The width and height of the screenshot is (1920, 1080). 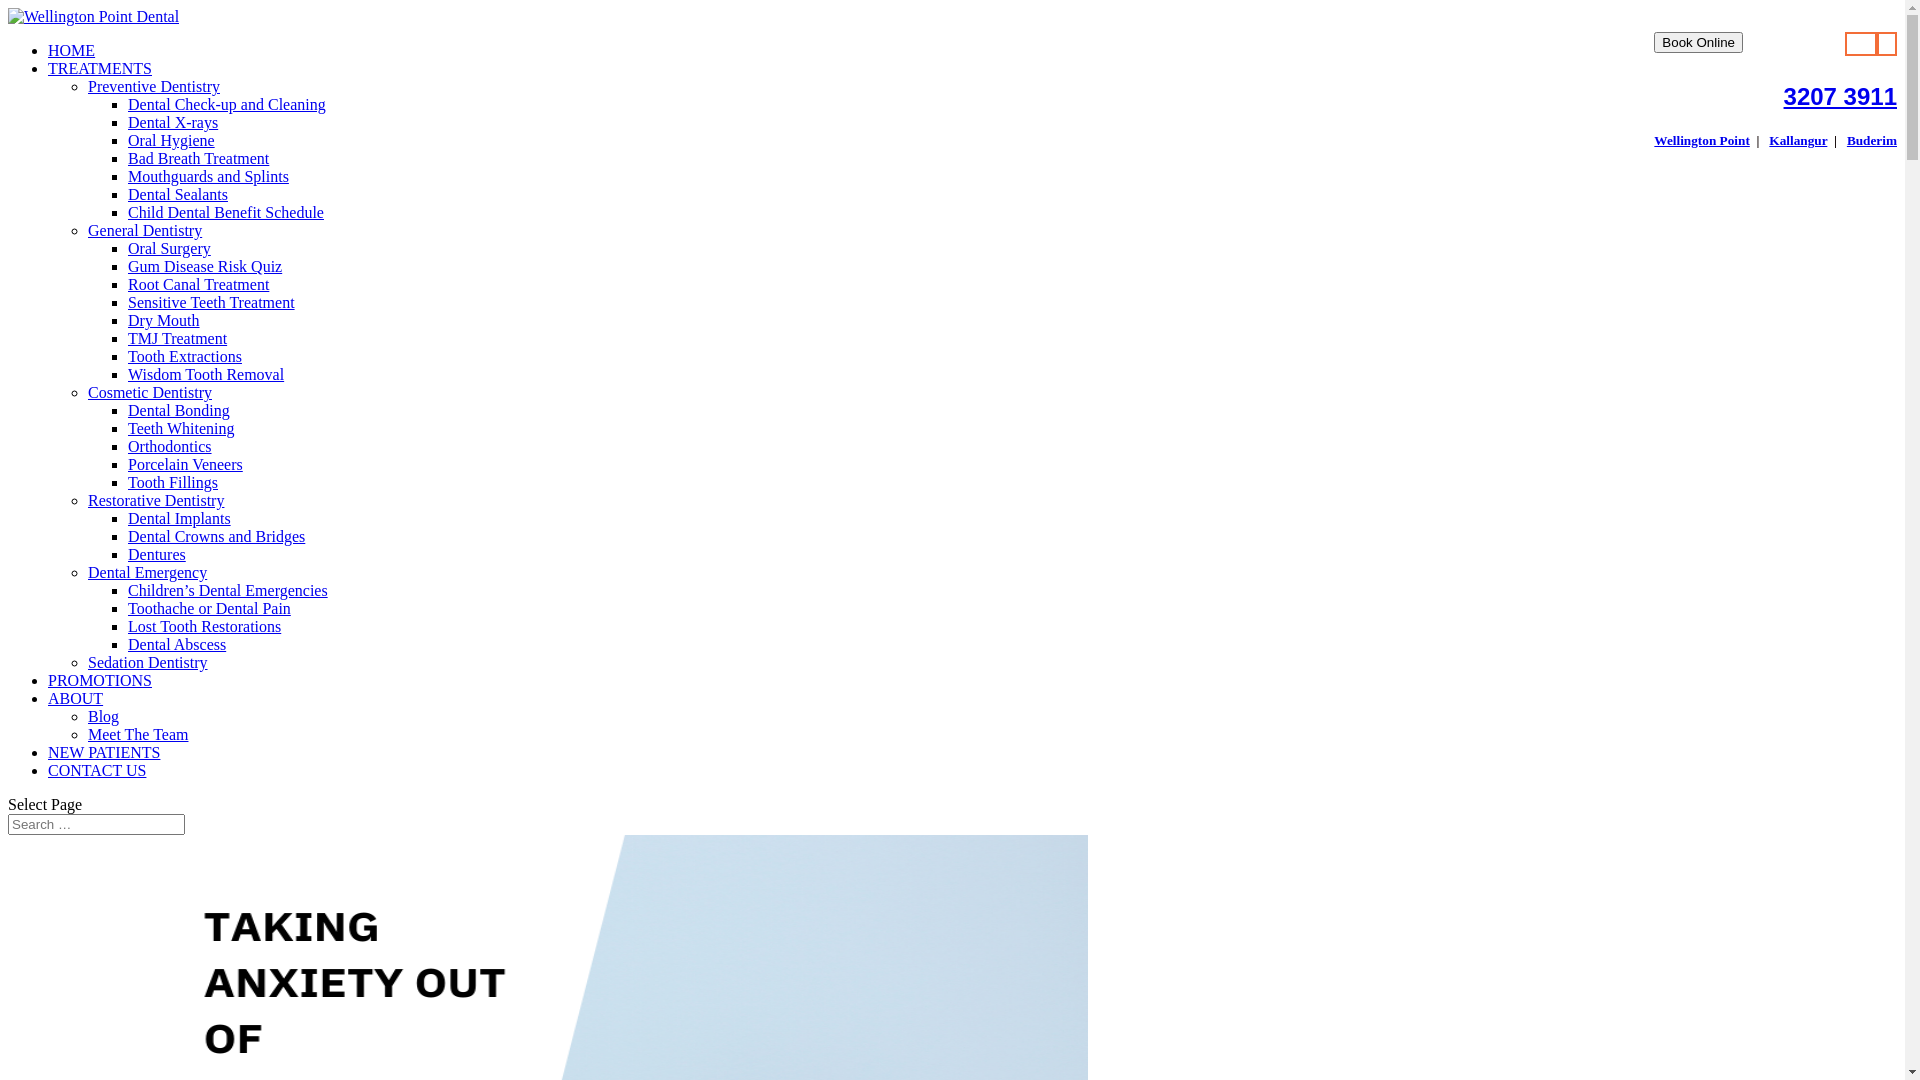 What do you see at coordinates (198, 284) in the screenshot?
I see `Root Canal Treatment` at bounding box center [198, 284].